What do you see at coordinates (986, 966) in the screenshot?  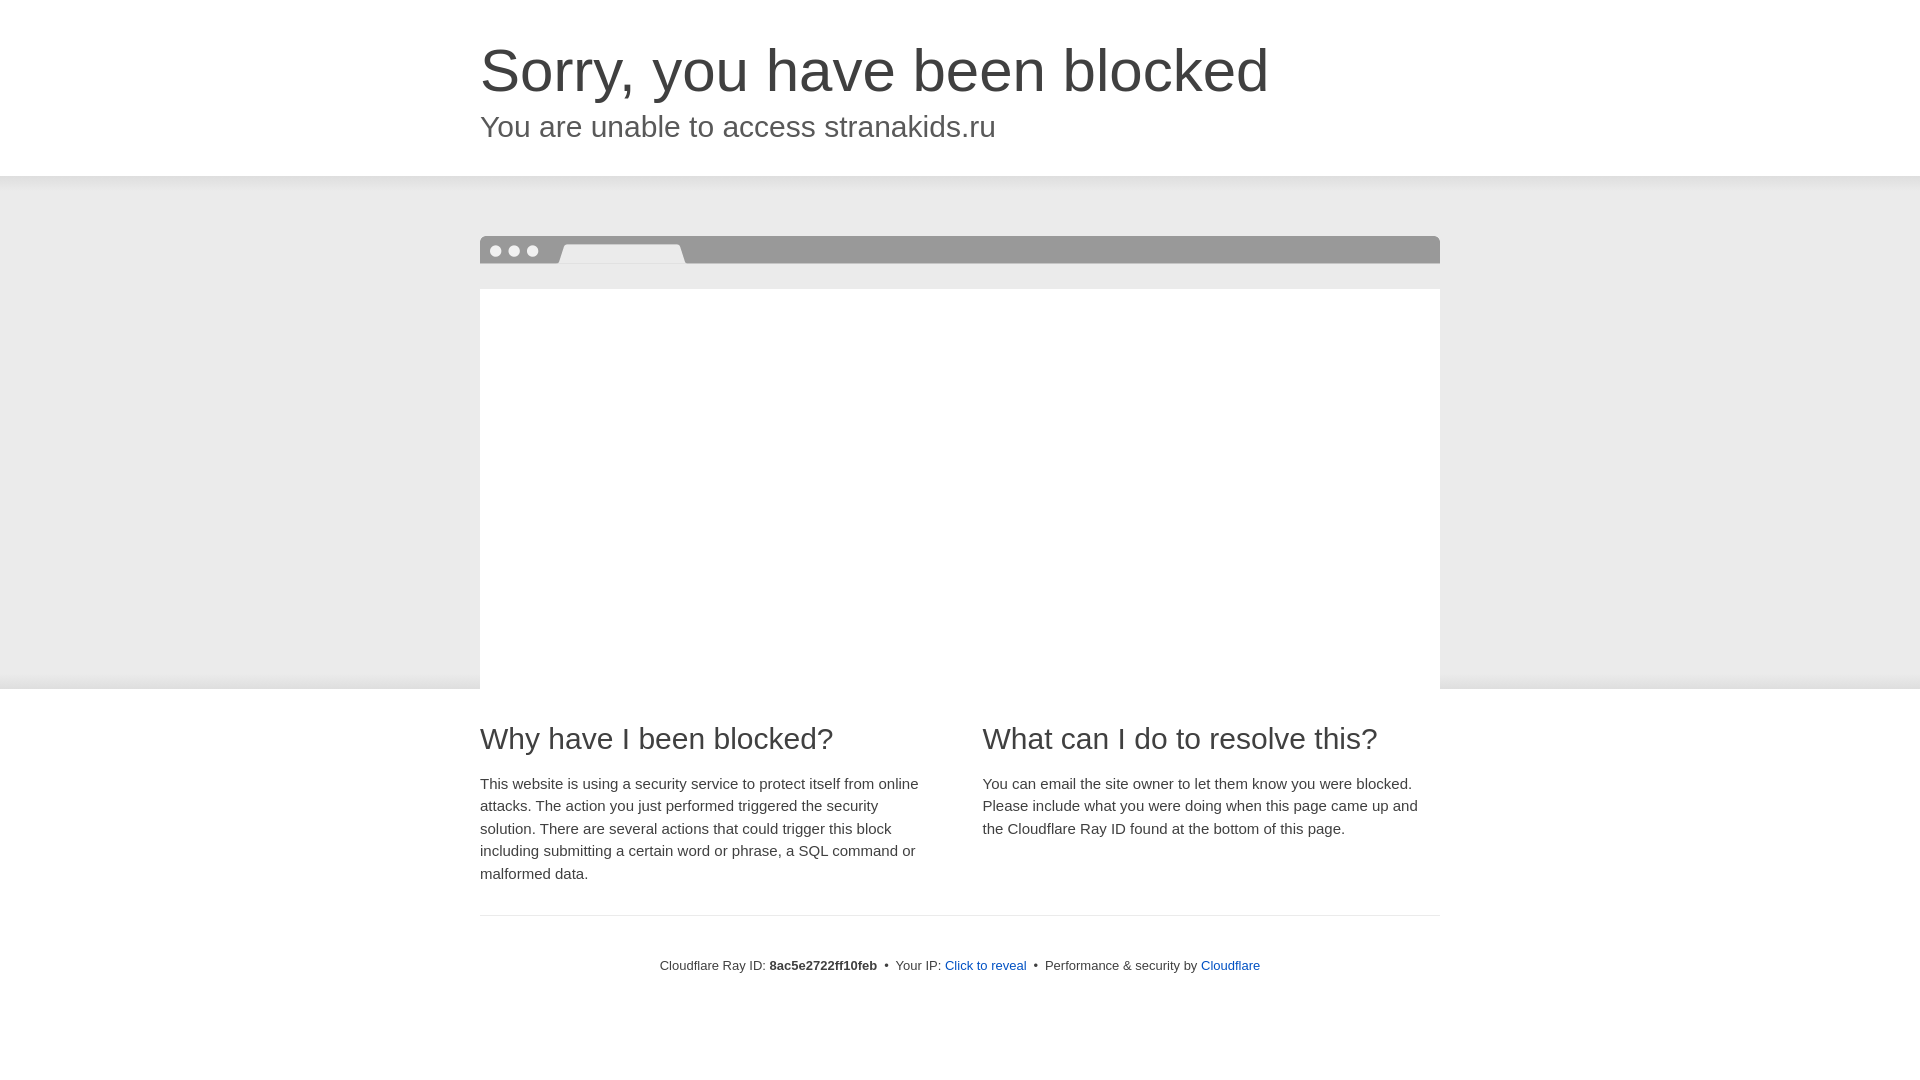 I see `Click to reveal` at bounding box center [986, 966].